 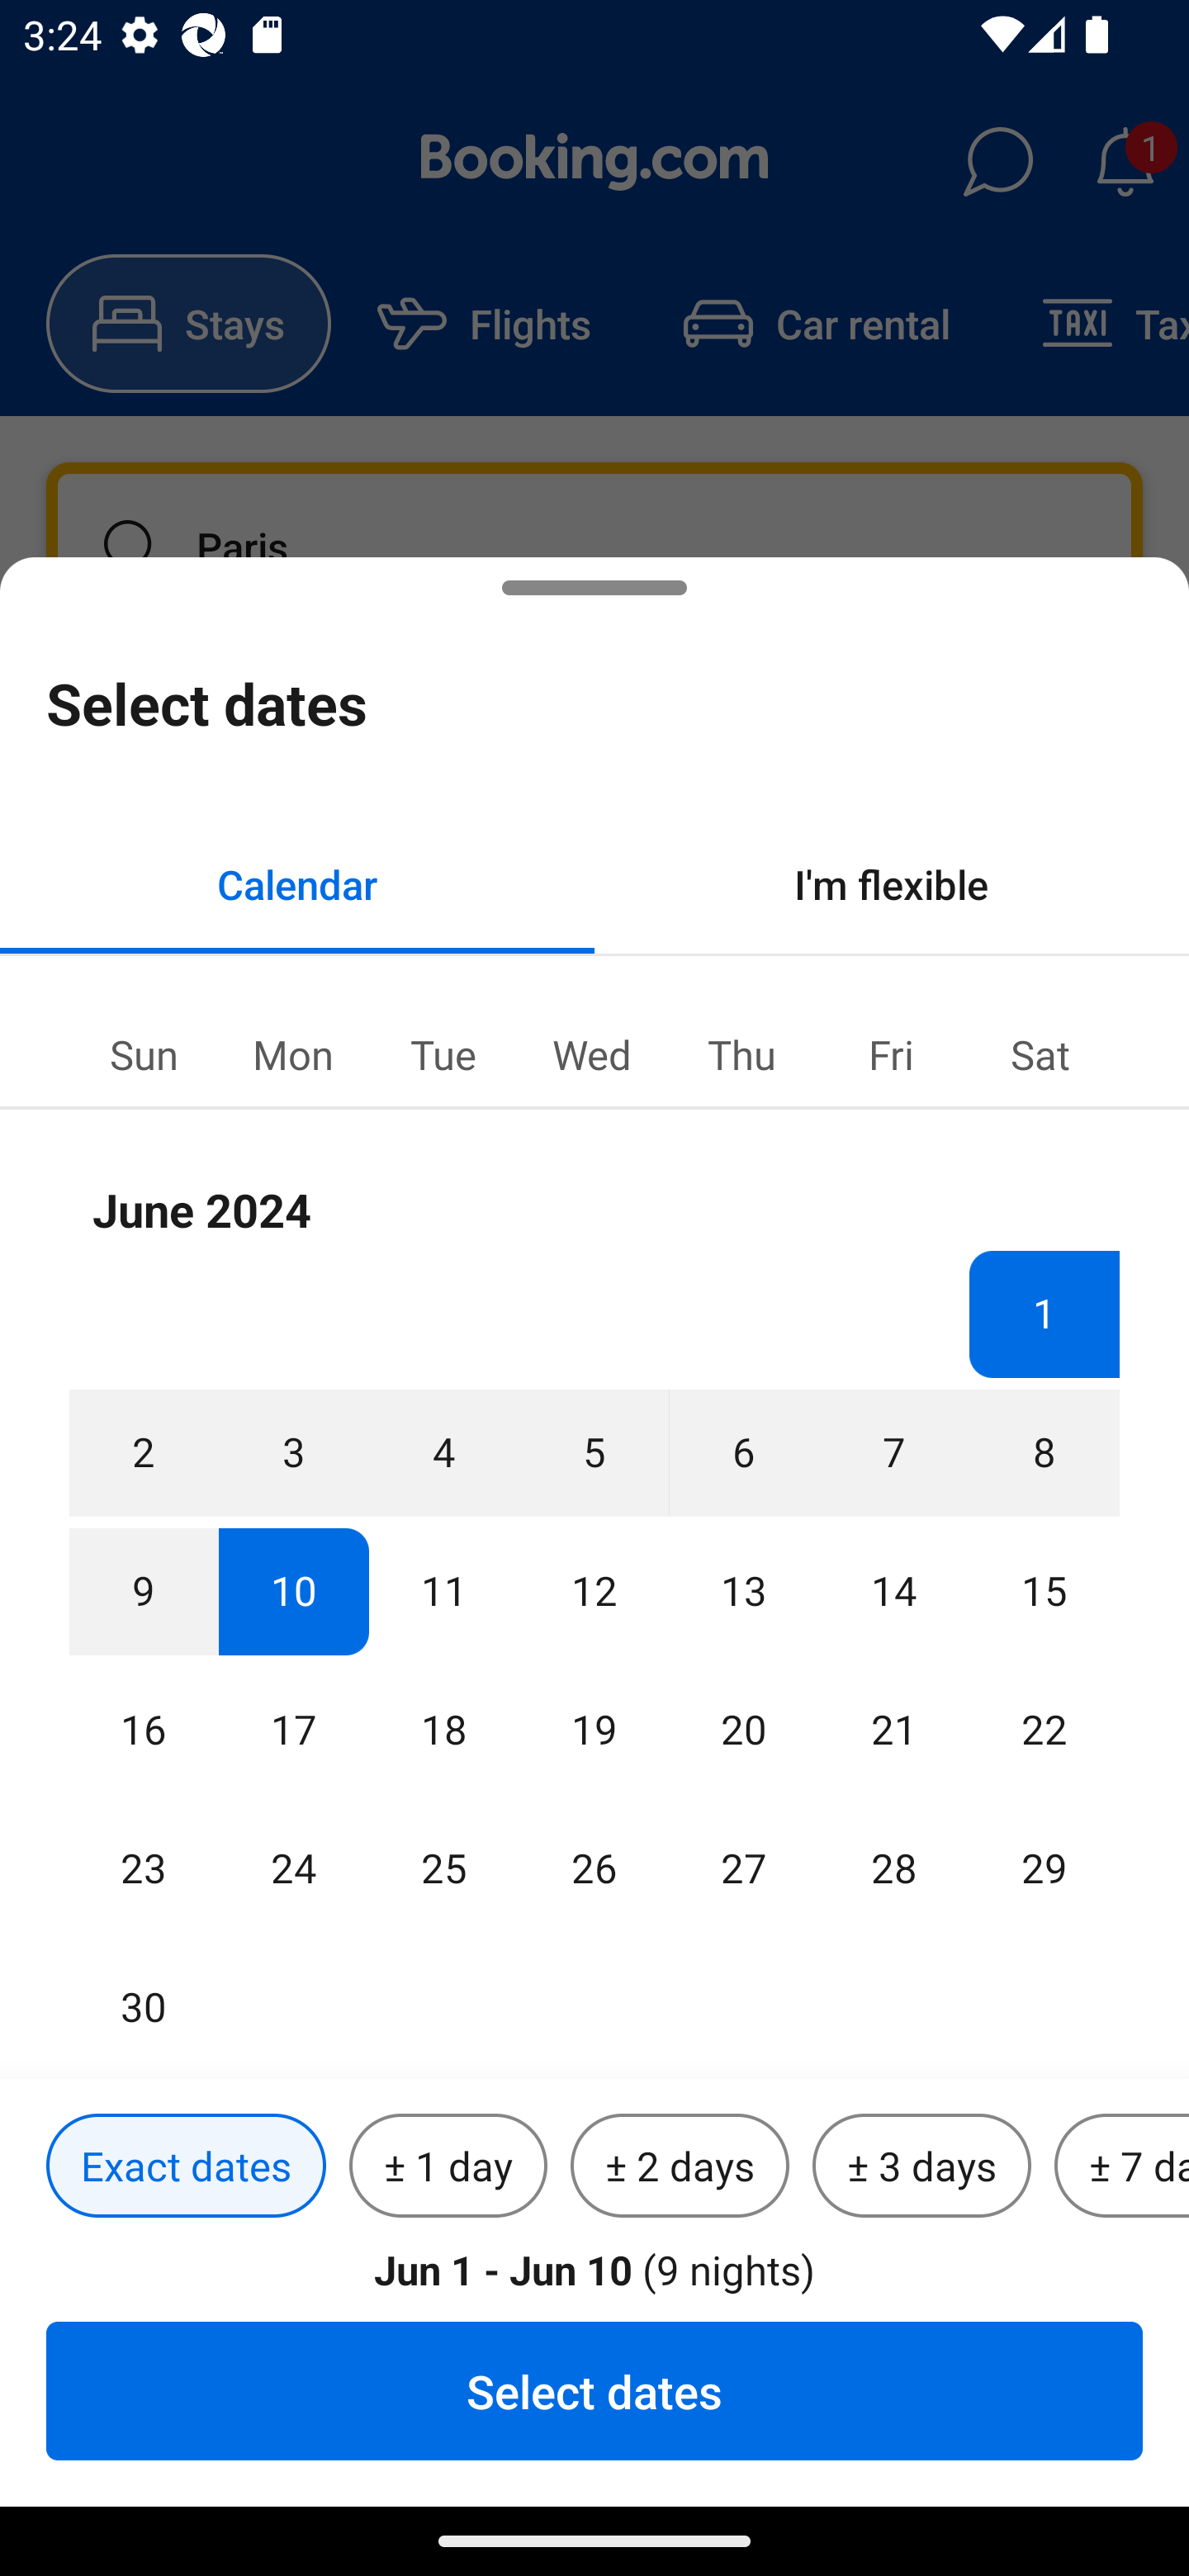 What do you see at coordinates (186, 2166) in the screenshot?
I see `Exact dates` at bounding box center [186, 2166].